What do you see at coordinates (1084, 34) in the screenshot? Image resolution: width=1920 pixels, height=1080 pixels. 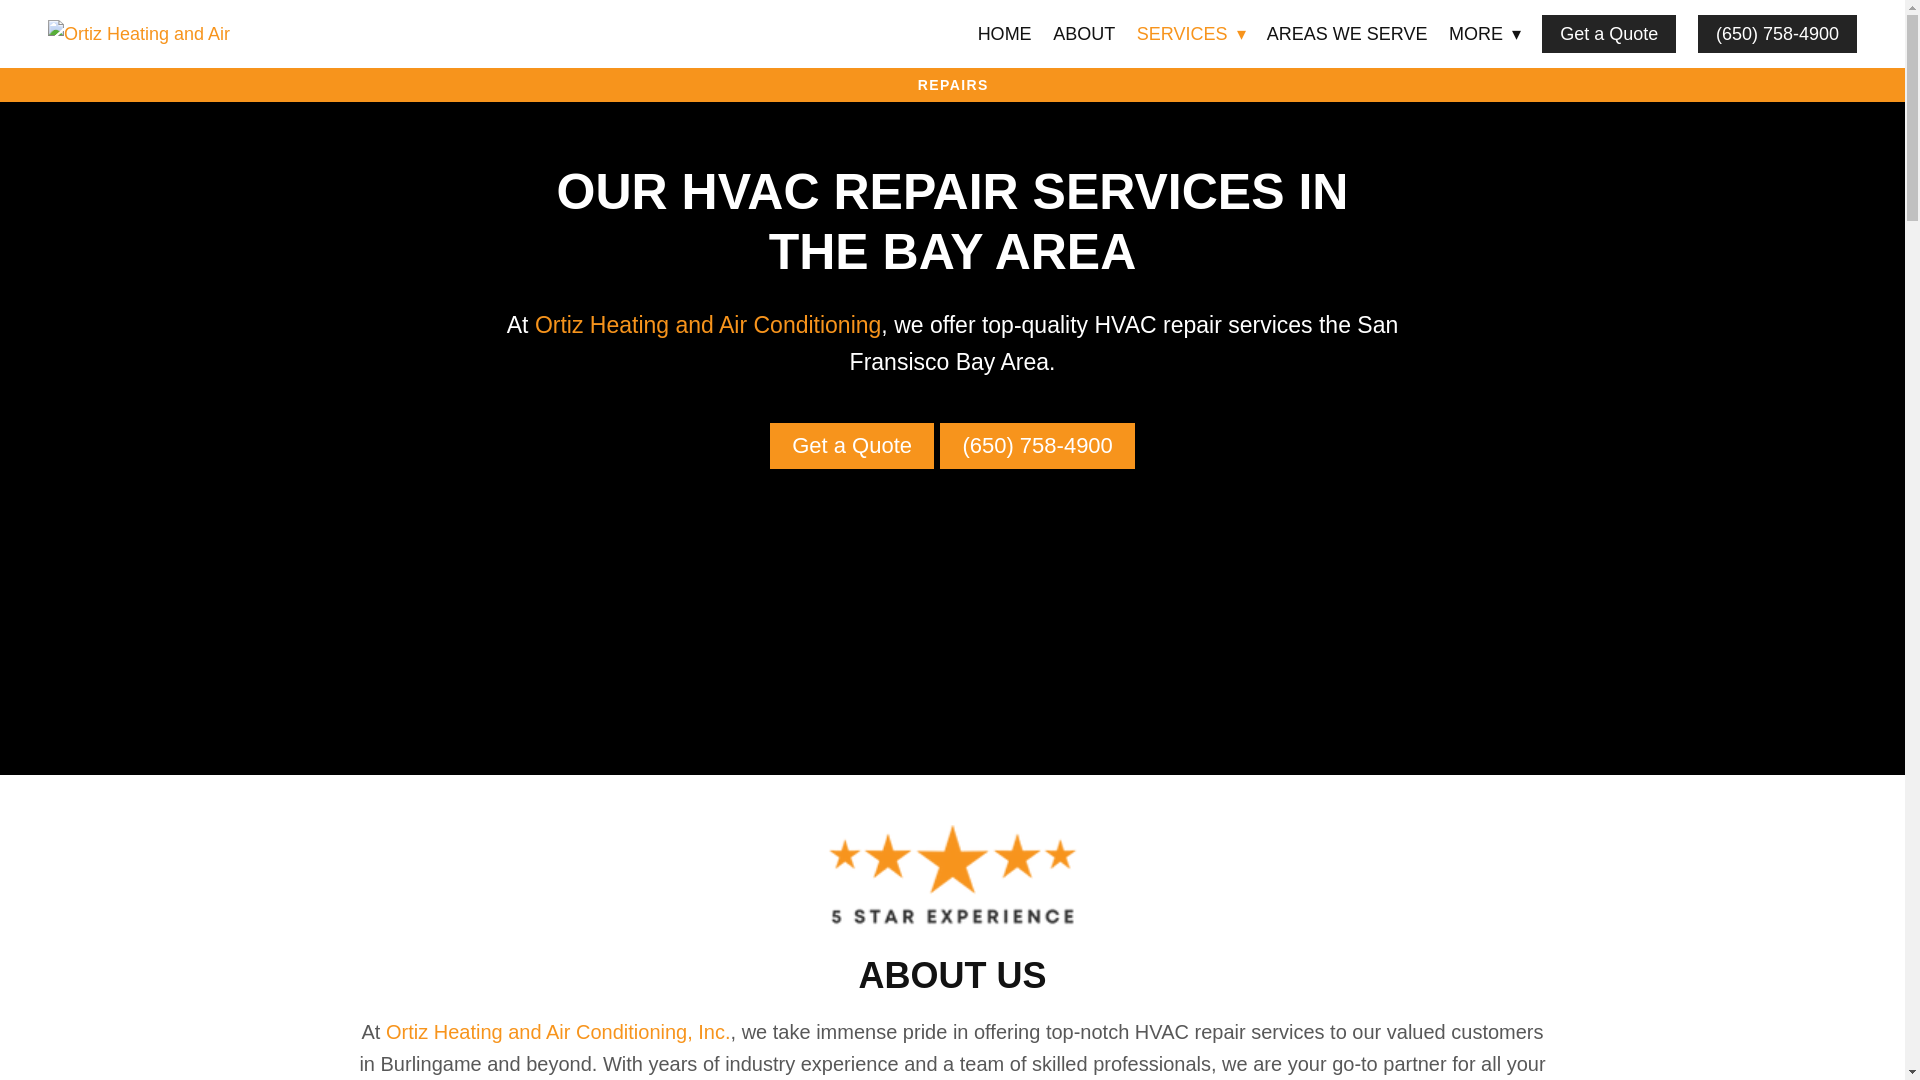 I see `ABOUT` at bounding box center [1084, 34].